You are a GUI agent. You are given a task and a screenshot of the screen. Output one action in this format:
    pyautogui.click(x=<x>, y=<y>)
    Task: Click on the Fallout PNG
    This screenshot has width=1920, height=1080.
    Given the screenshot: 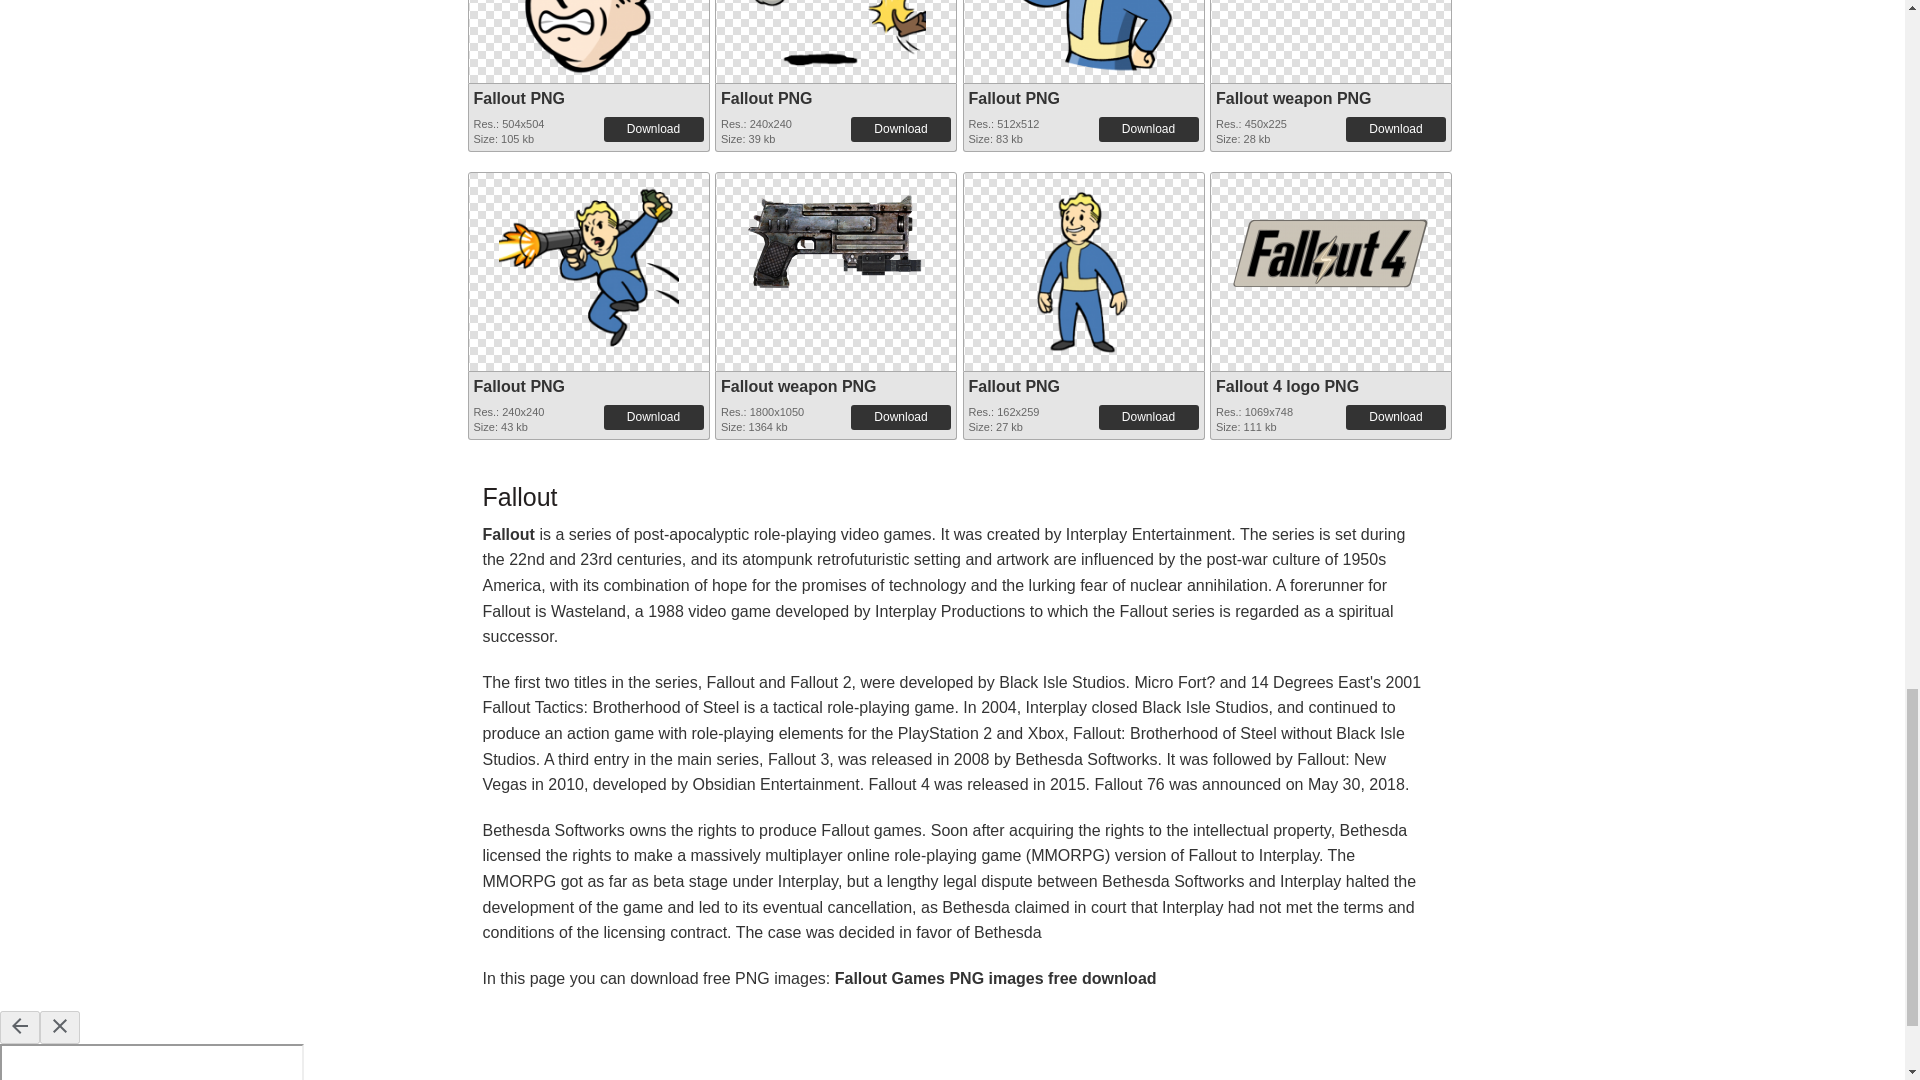 What is the action you would take?
    pyautogui.click(x=836, y=37)
    